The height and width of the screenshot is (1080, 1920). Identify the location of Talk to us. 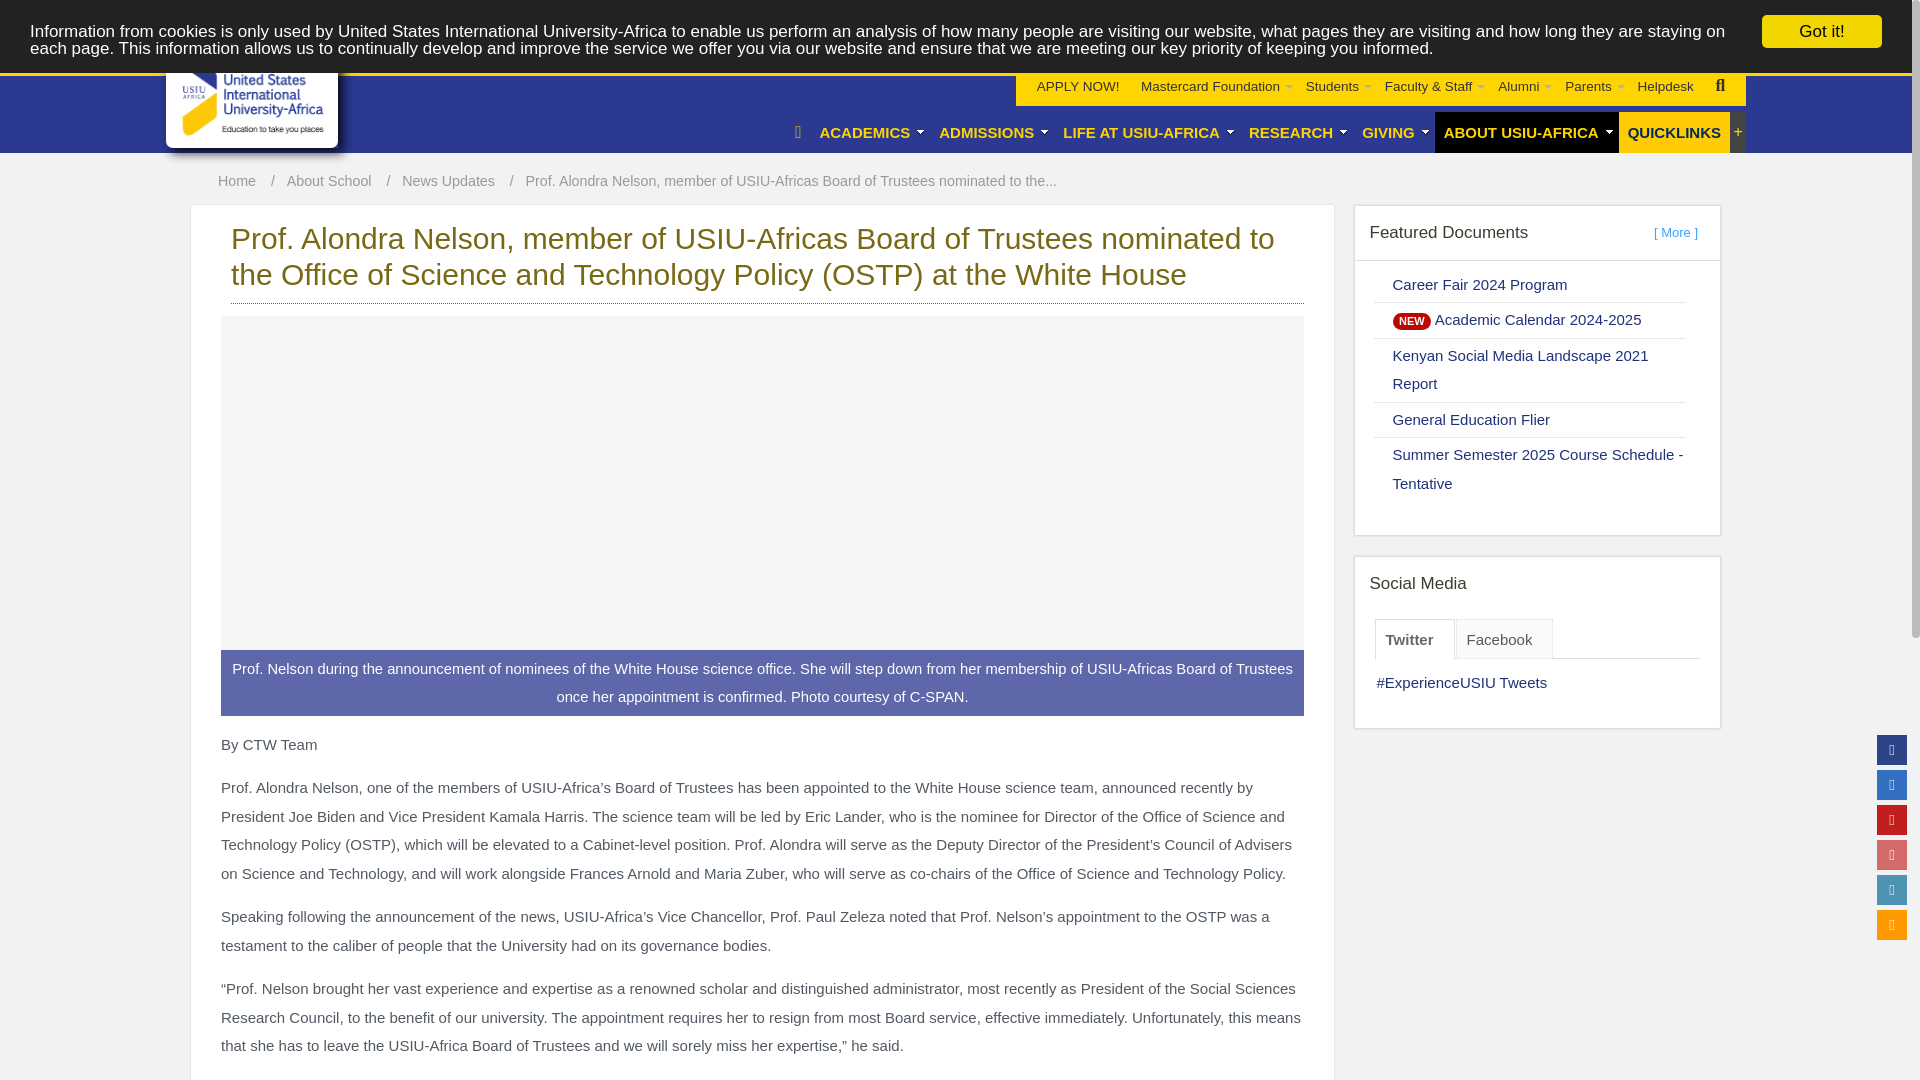
(1892, 924).